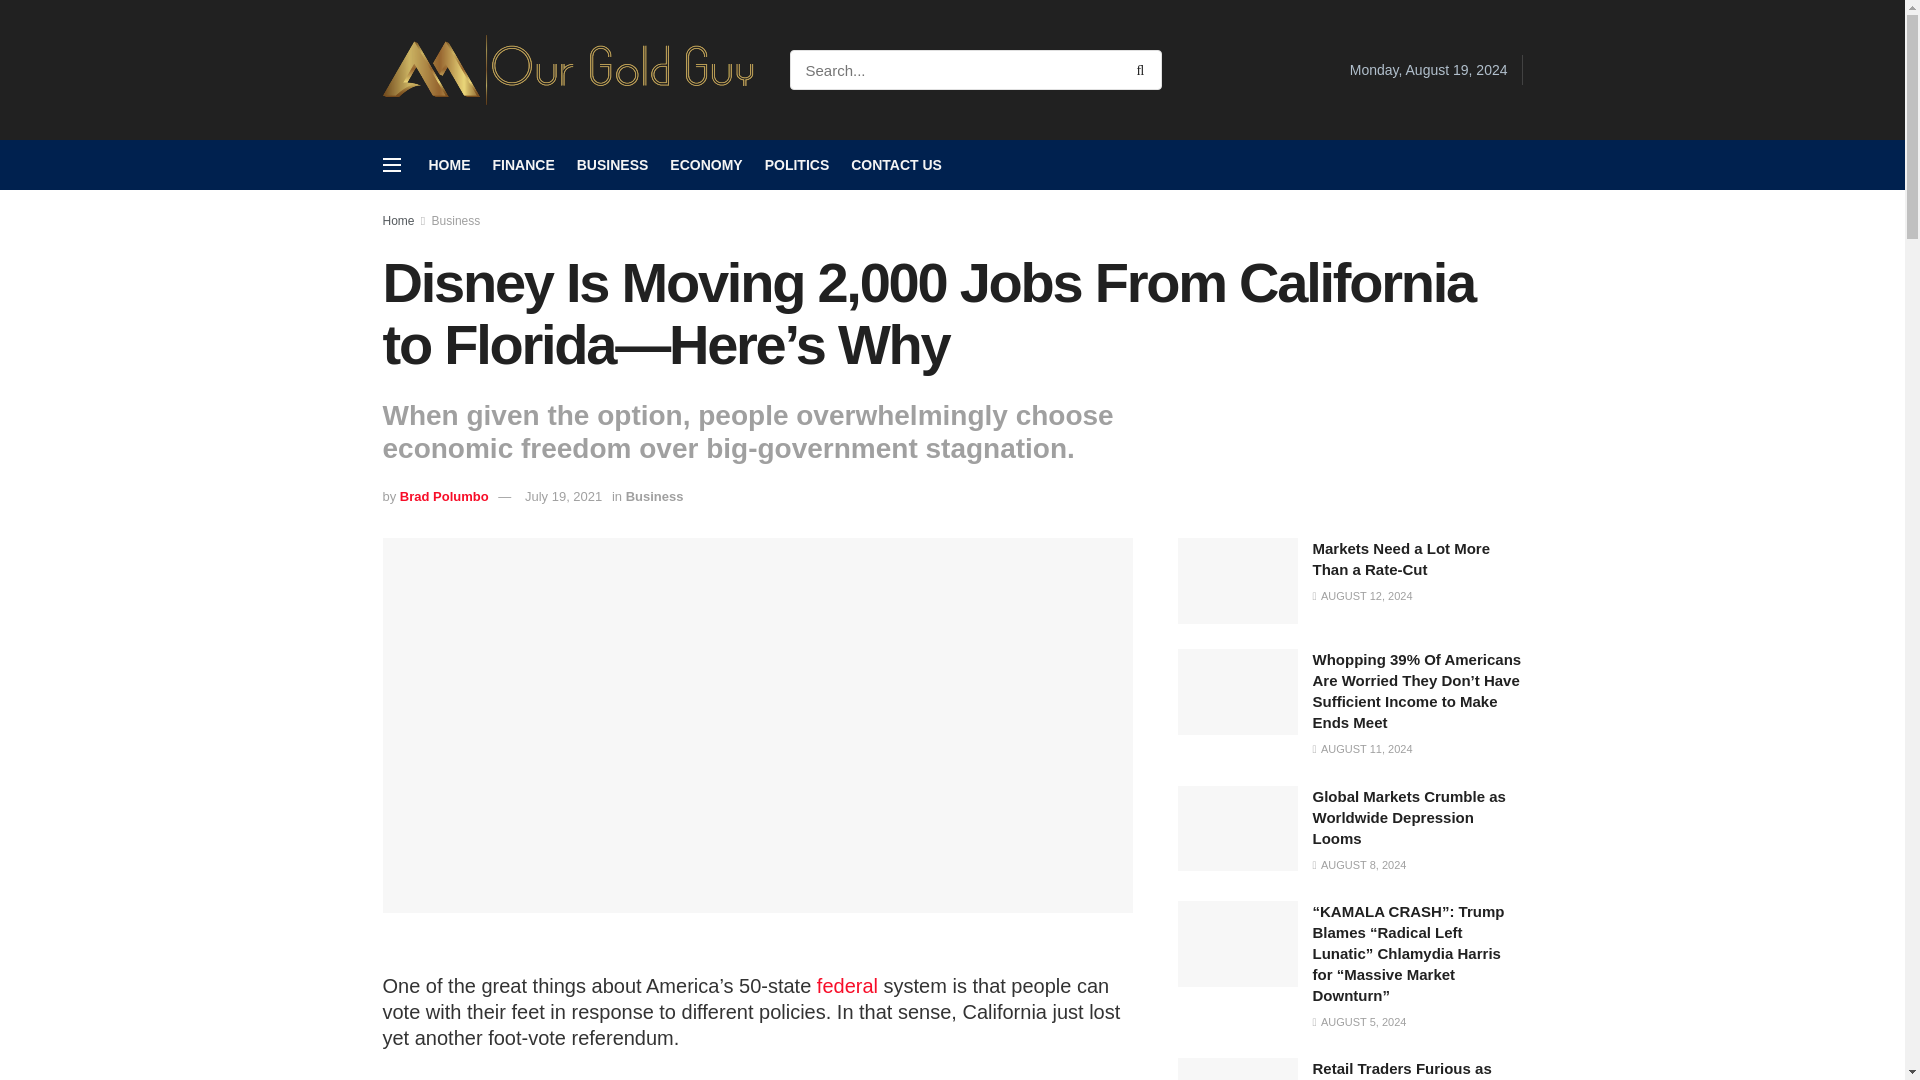  I want to click on Business, so click(654, 496).